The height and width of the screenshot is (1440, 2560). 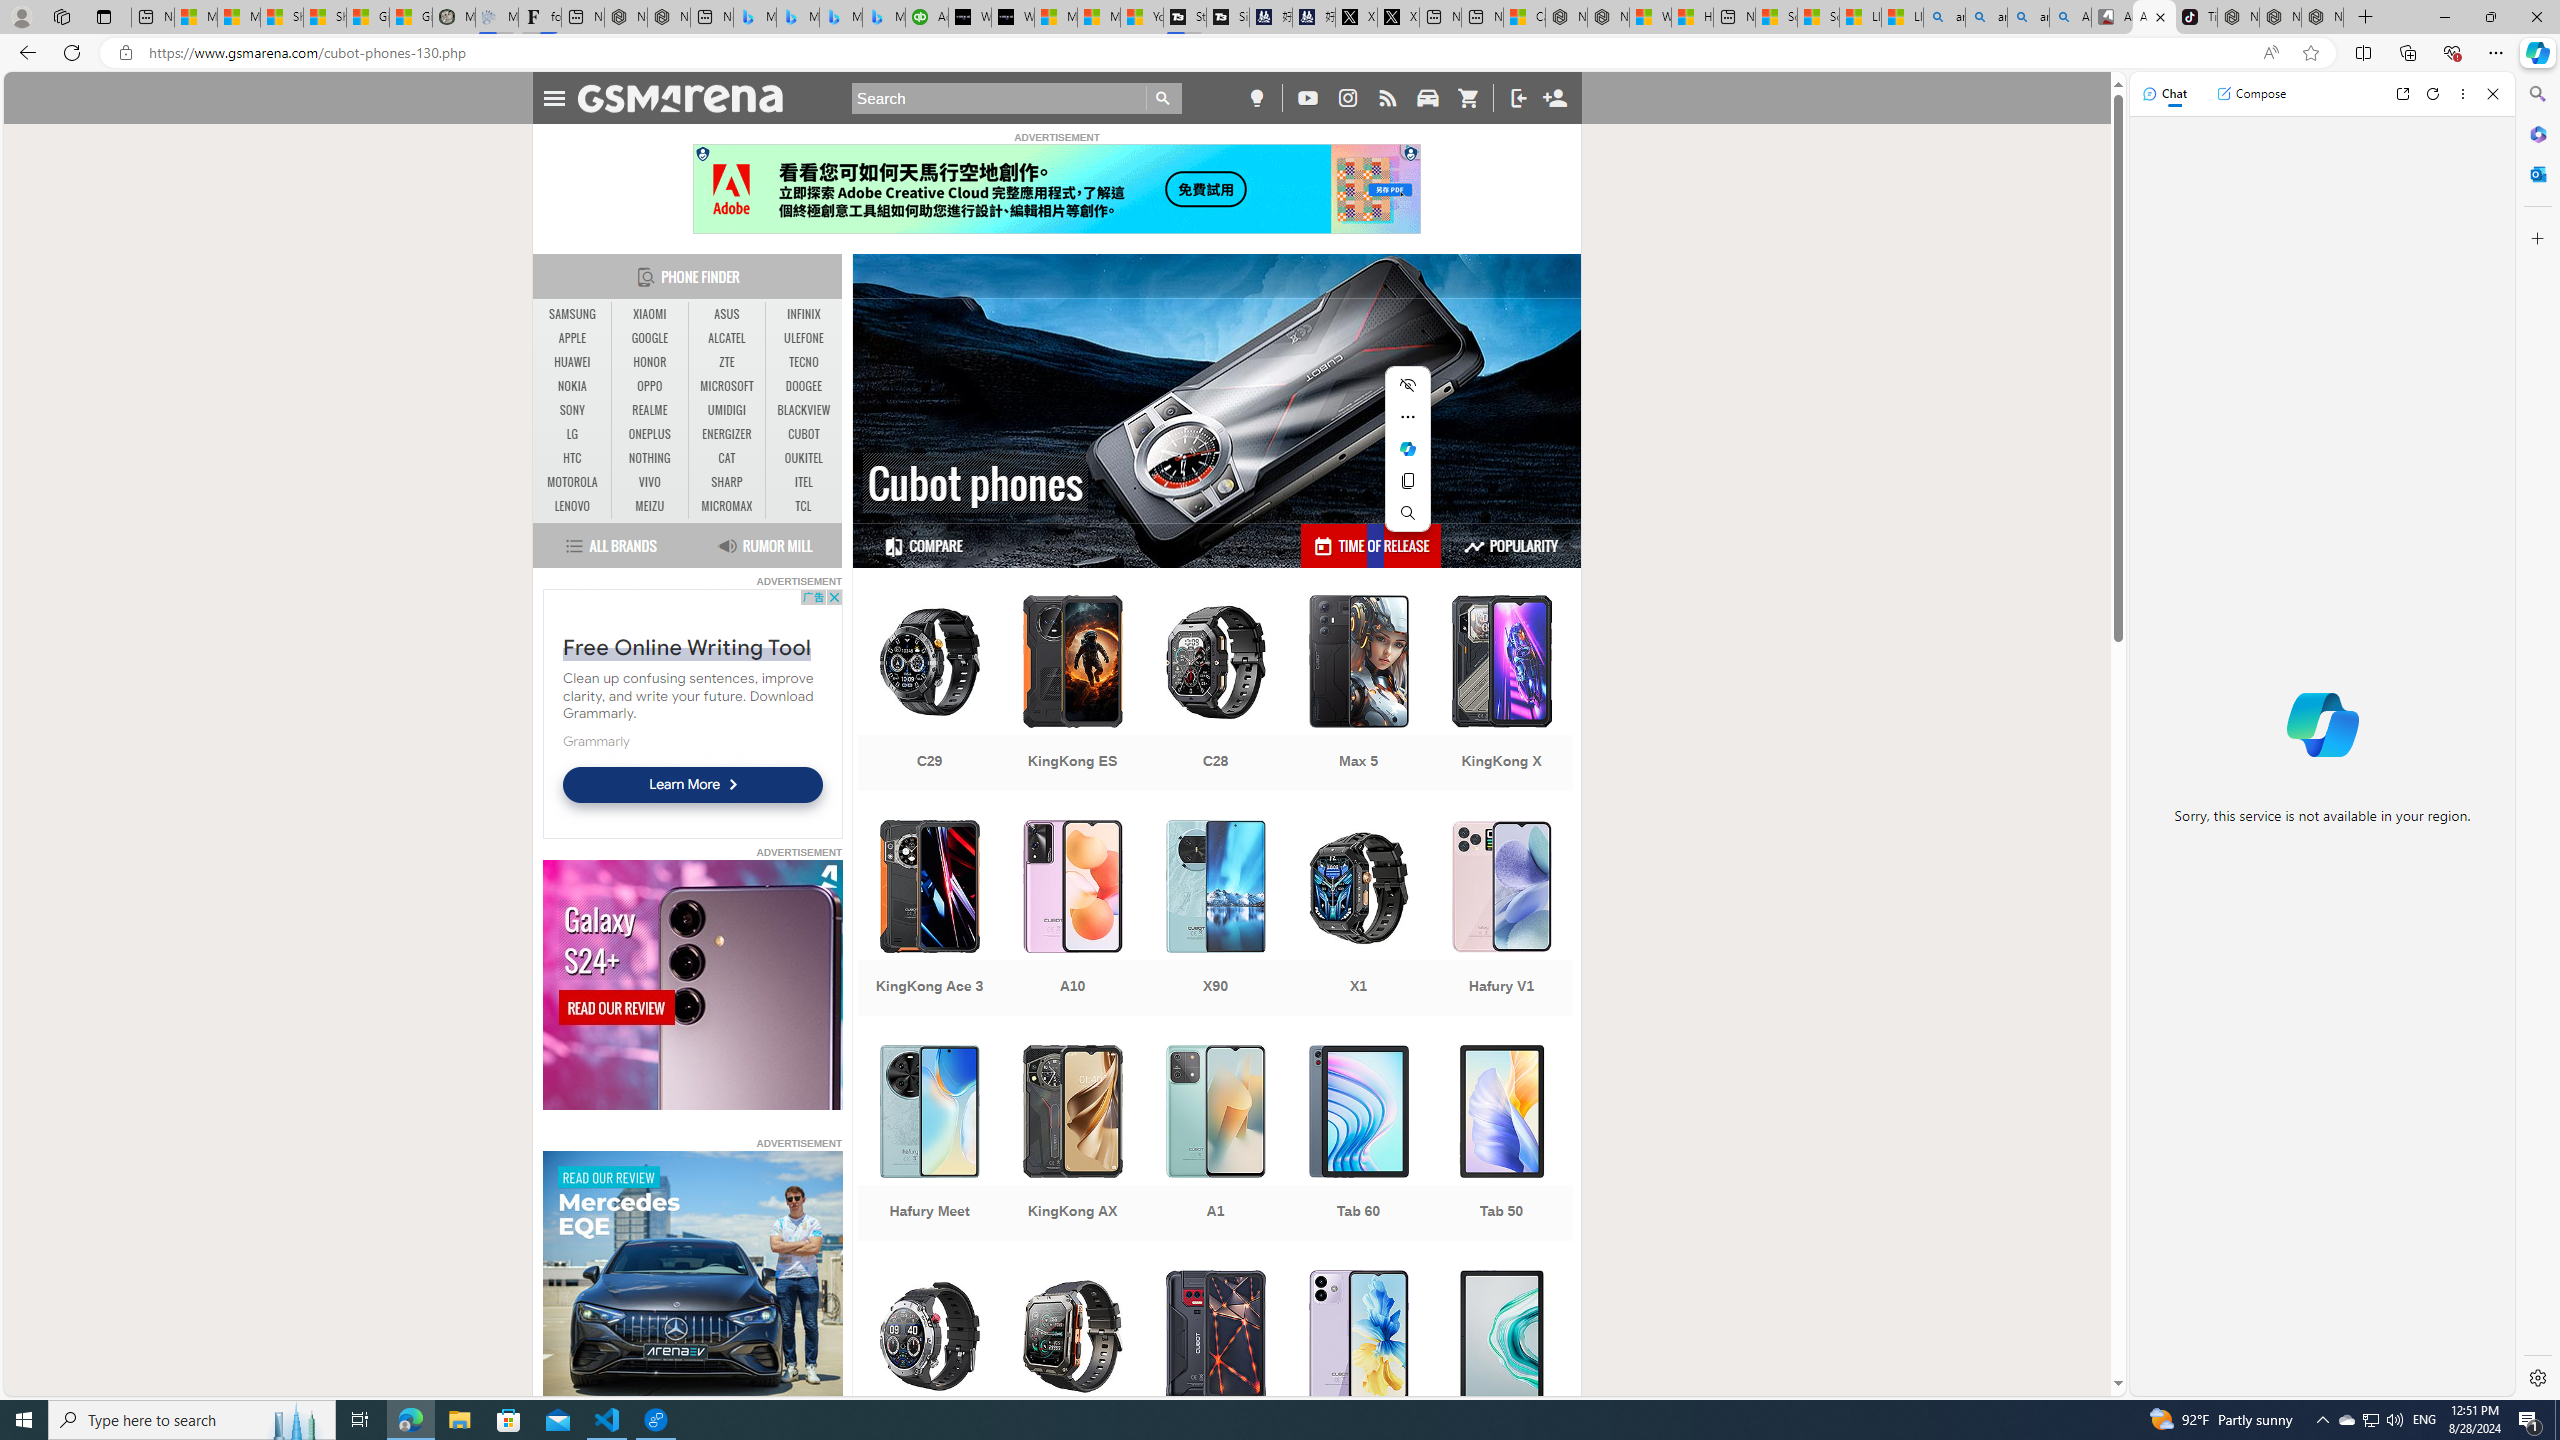 What do you see at coordinates (2196, 17) in the screenshot?
I see `TikTok` at bounding box center [2196, 17].